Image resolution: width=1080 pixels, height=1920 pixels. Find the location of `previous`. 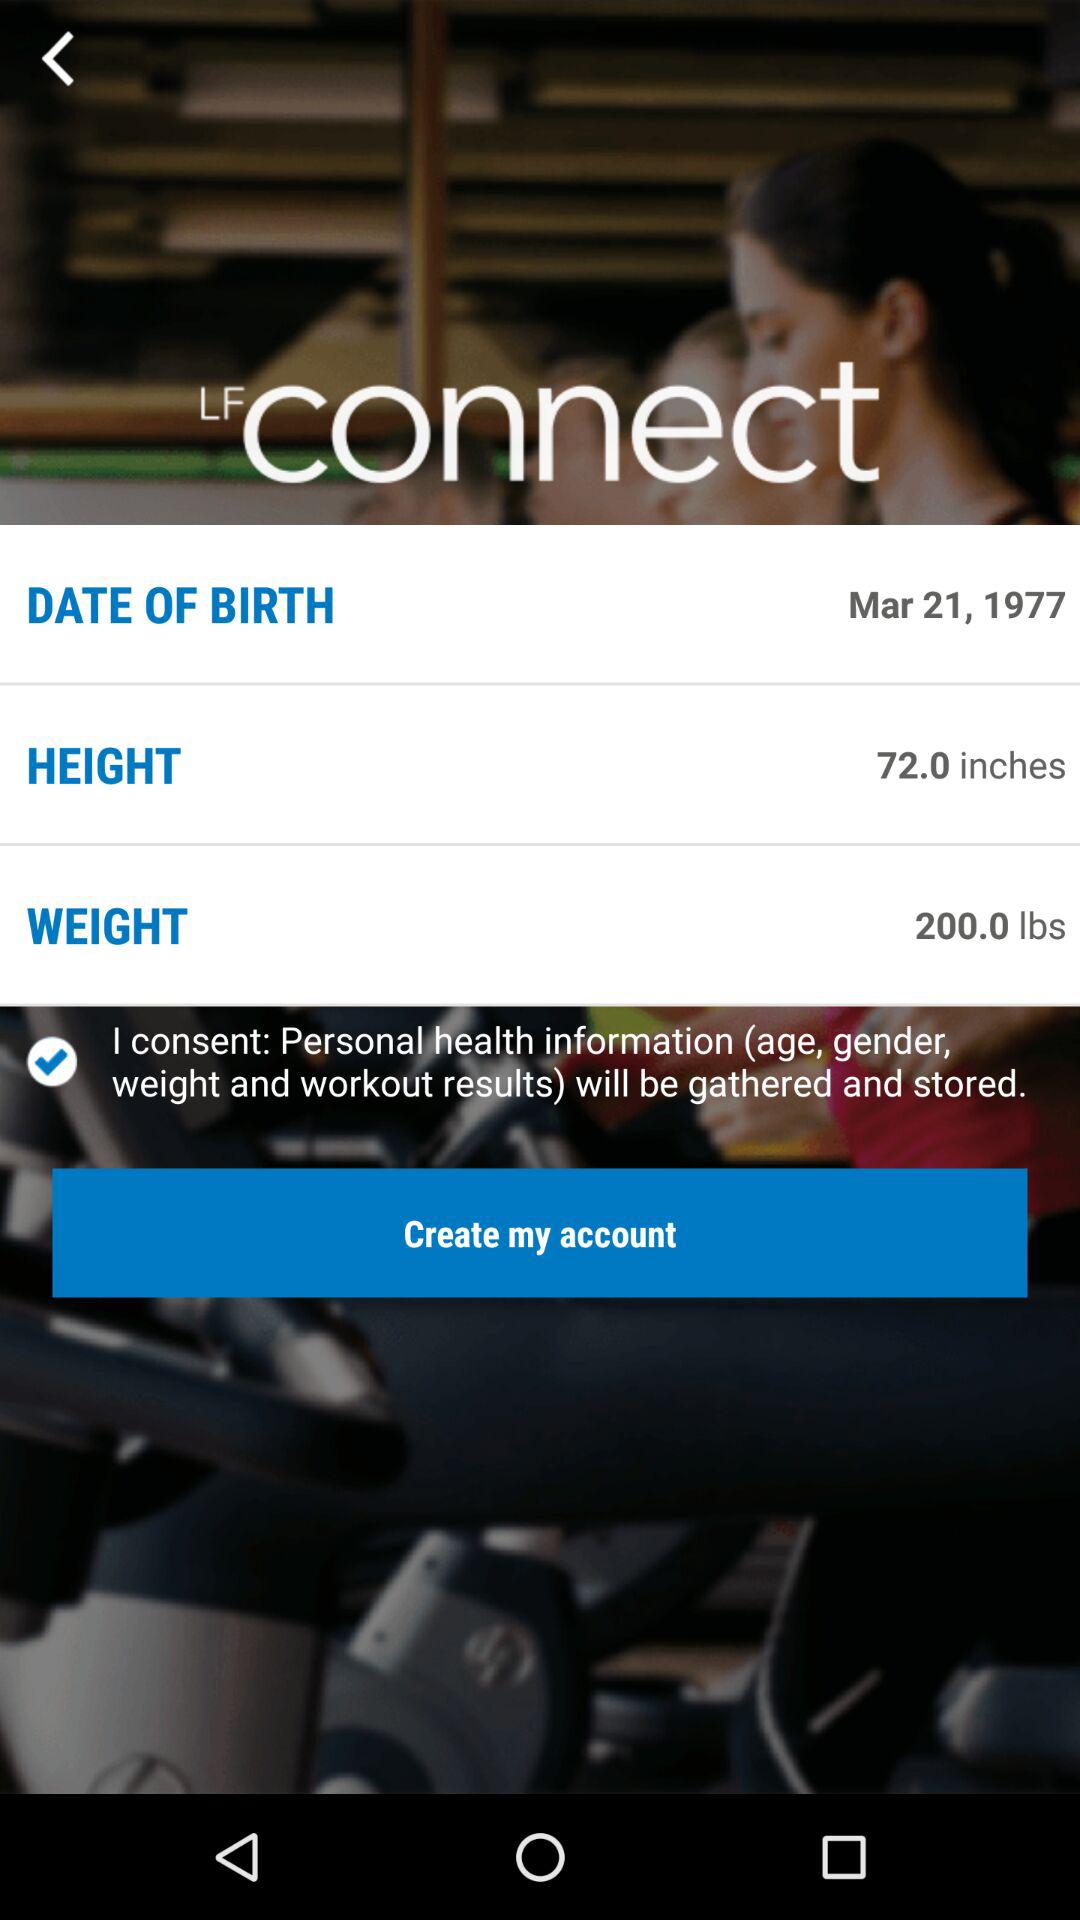

previous is located at coordinates (60, 59).